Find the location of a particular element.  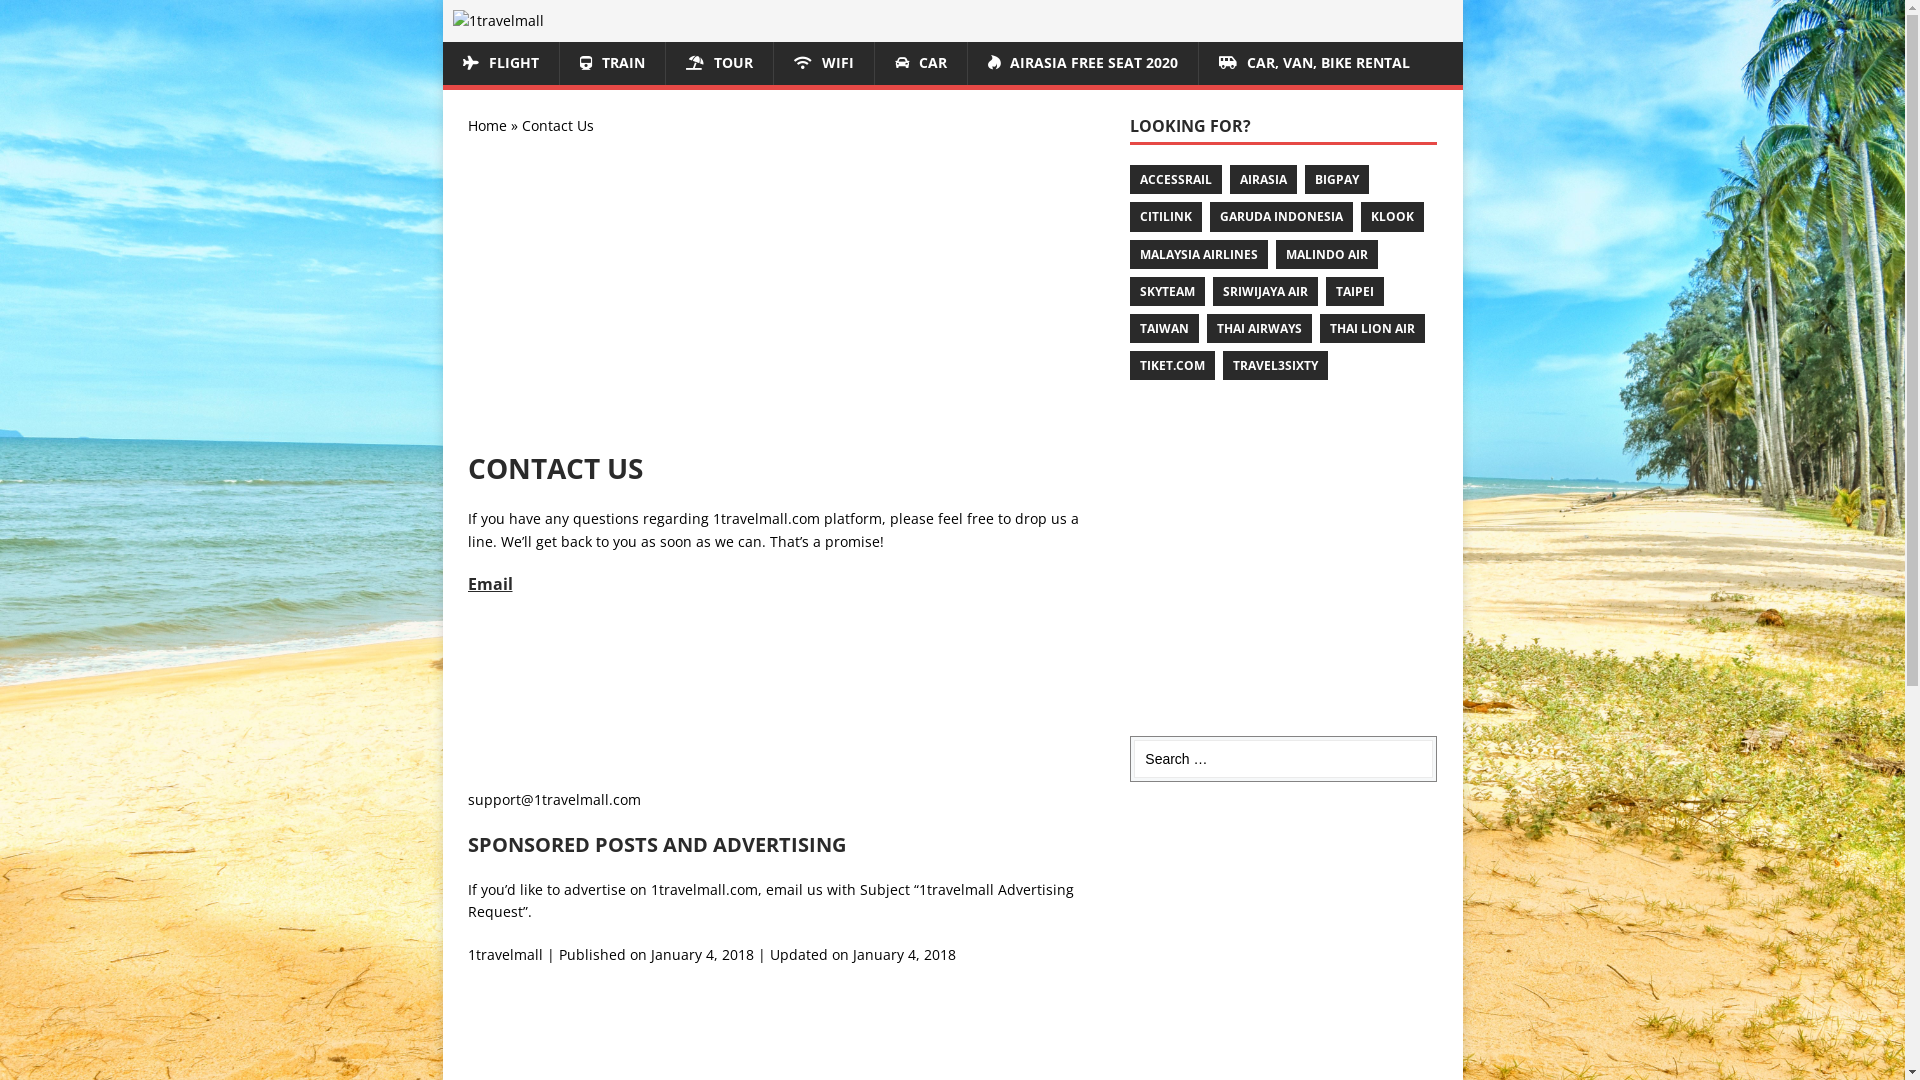

MALAYSIA AIRLINES is located at coordinates (1199, 254).